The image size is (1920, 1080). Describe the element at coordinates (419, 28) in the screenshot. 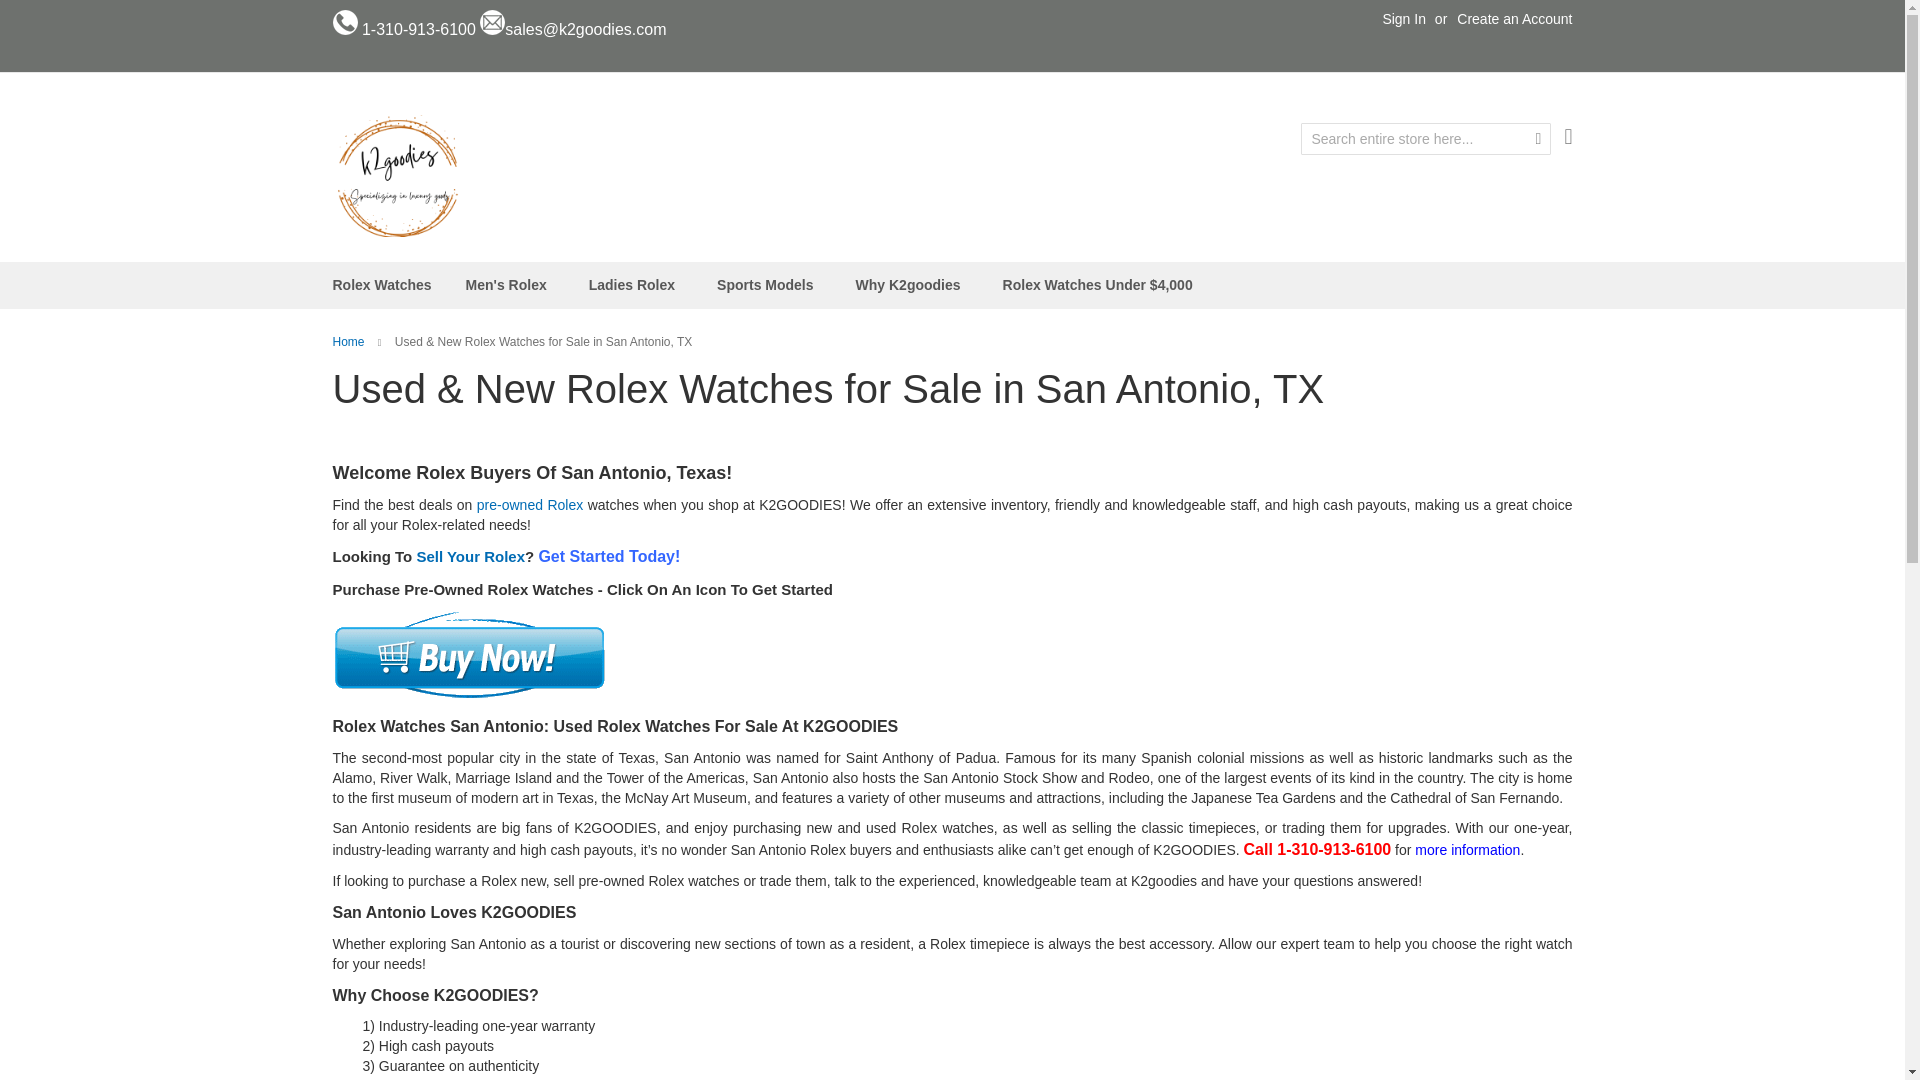

I see `1-310-913-6100` at that location.